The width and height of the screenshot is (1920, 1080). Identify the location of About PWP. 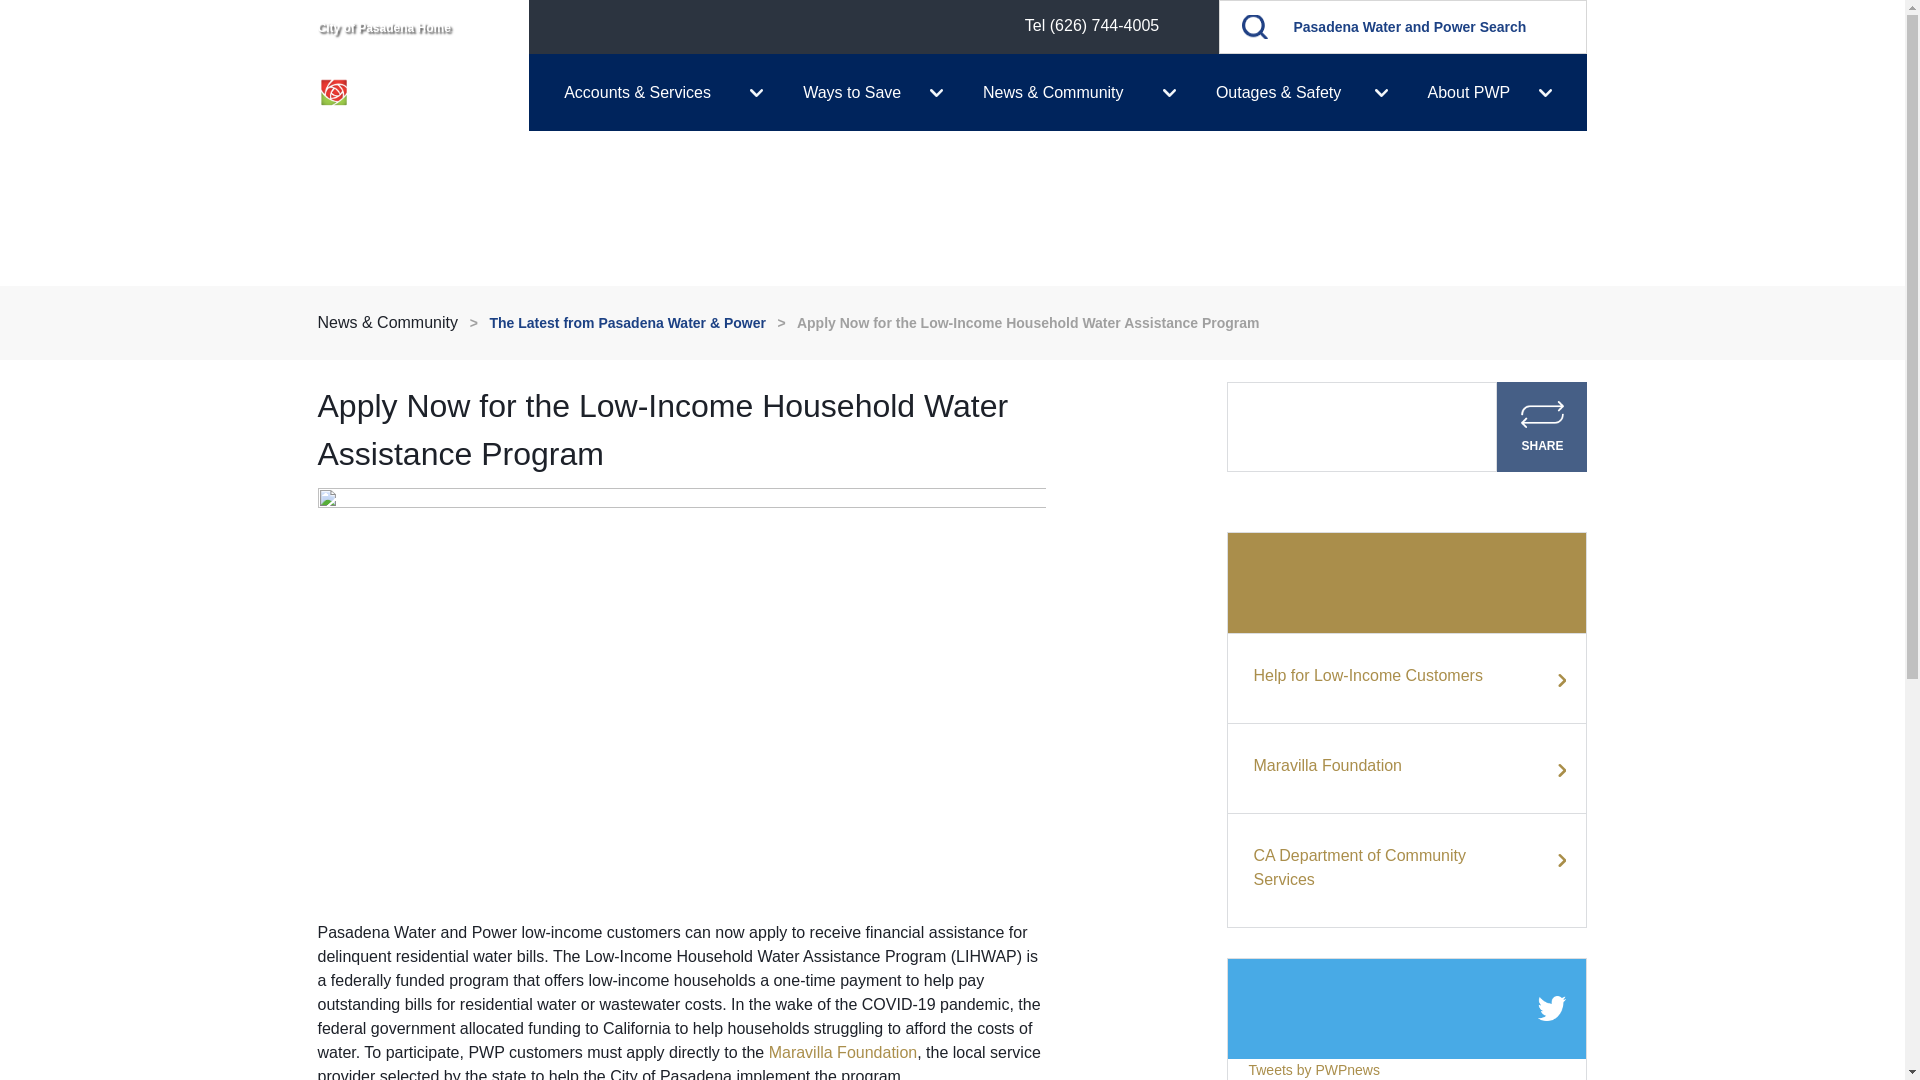
(1497, 92).